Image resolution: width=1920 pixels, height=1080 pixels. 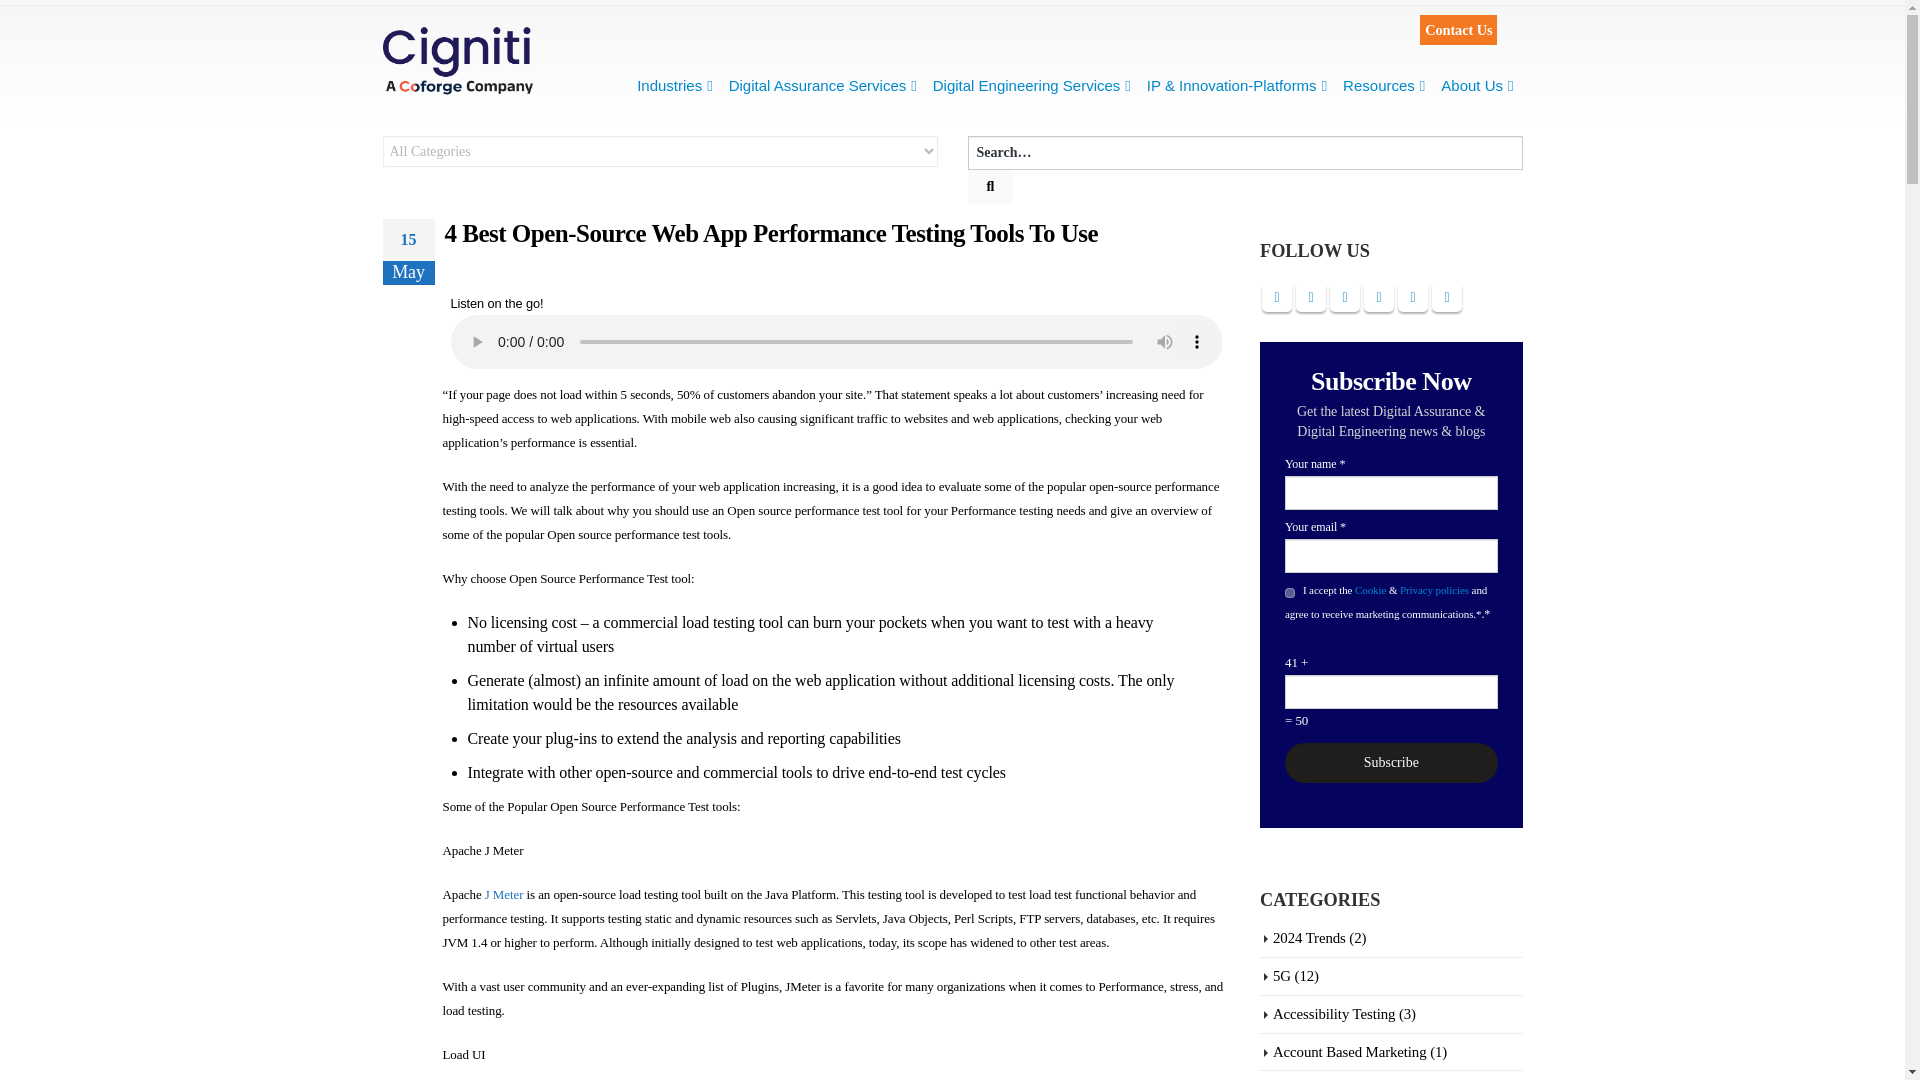 What do you see at coordinates (822, 85) in the screenshot?
I see `Digital Assurance Services` at bounding box center [822, 85].